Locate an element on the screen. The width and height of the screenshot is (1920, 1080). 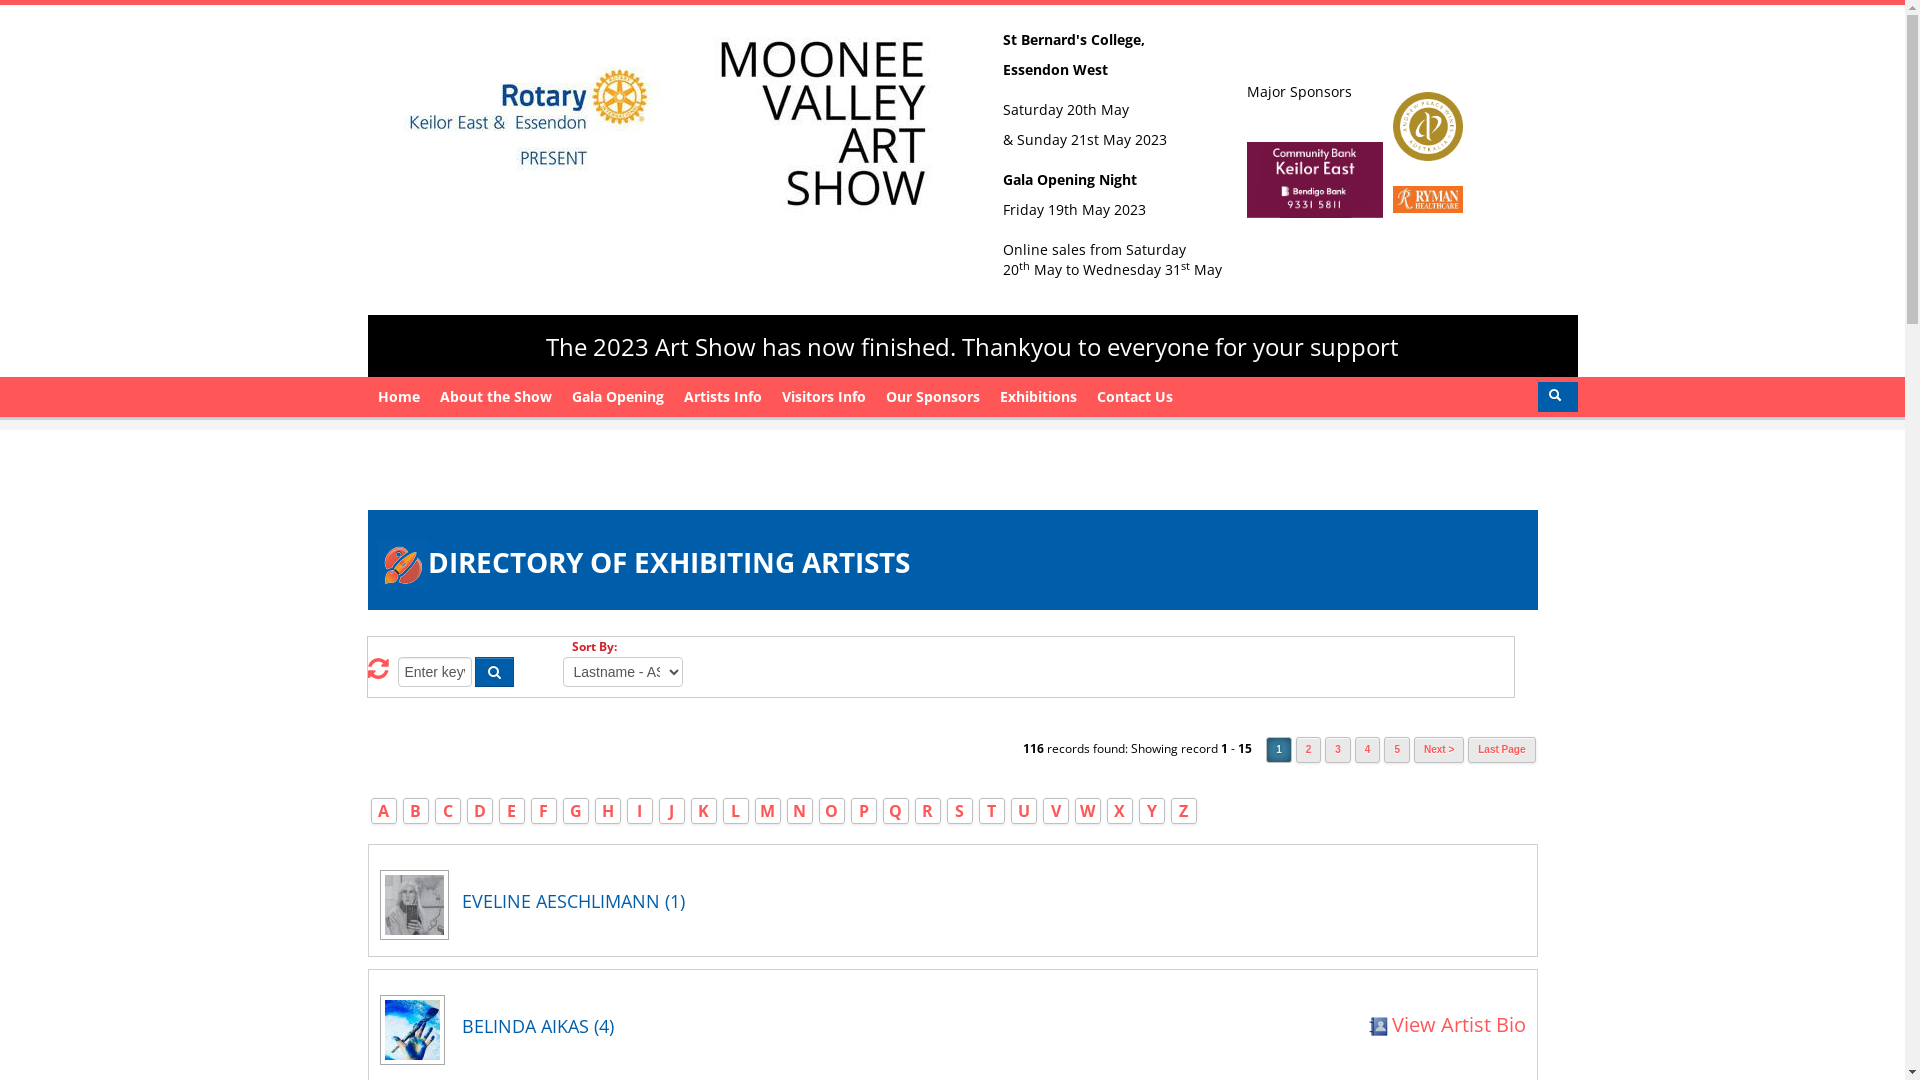
Q is located at coordinates (896, 811).